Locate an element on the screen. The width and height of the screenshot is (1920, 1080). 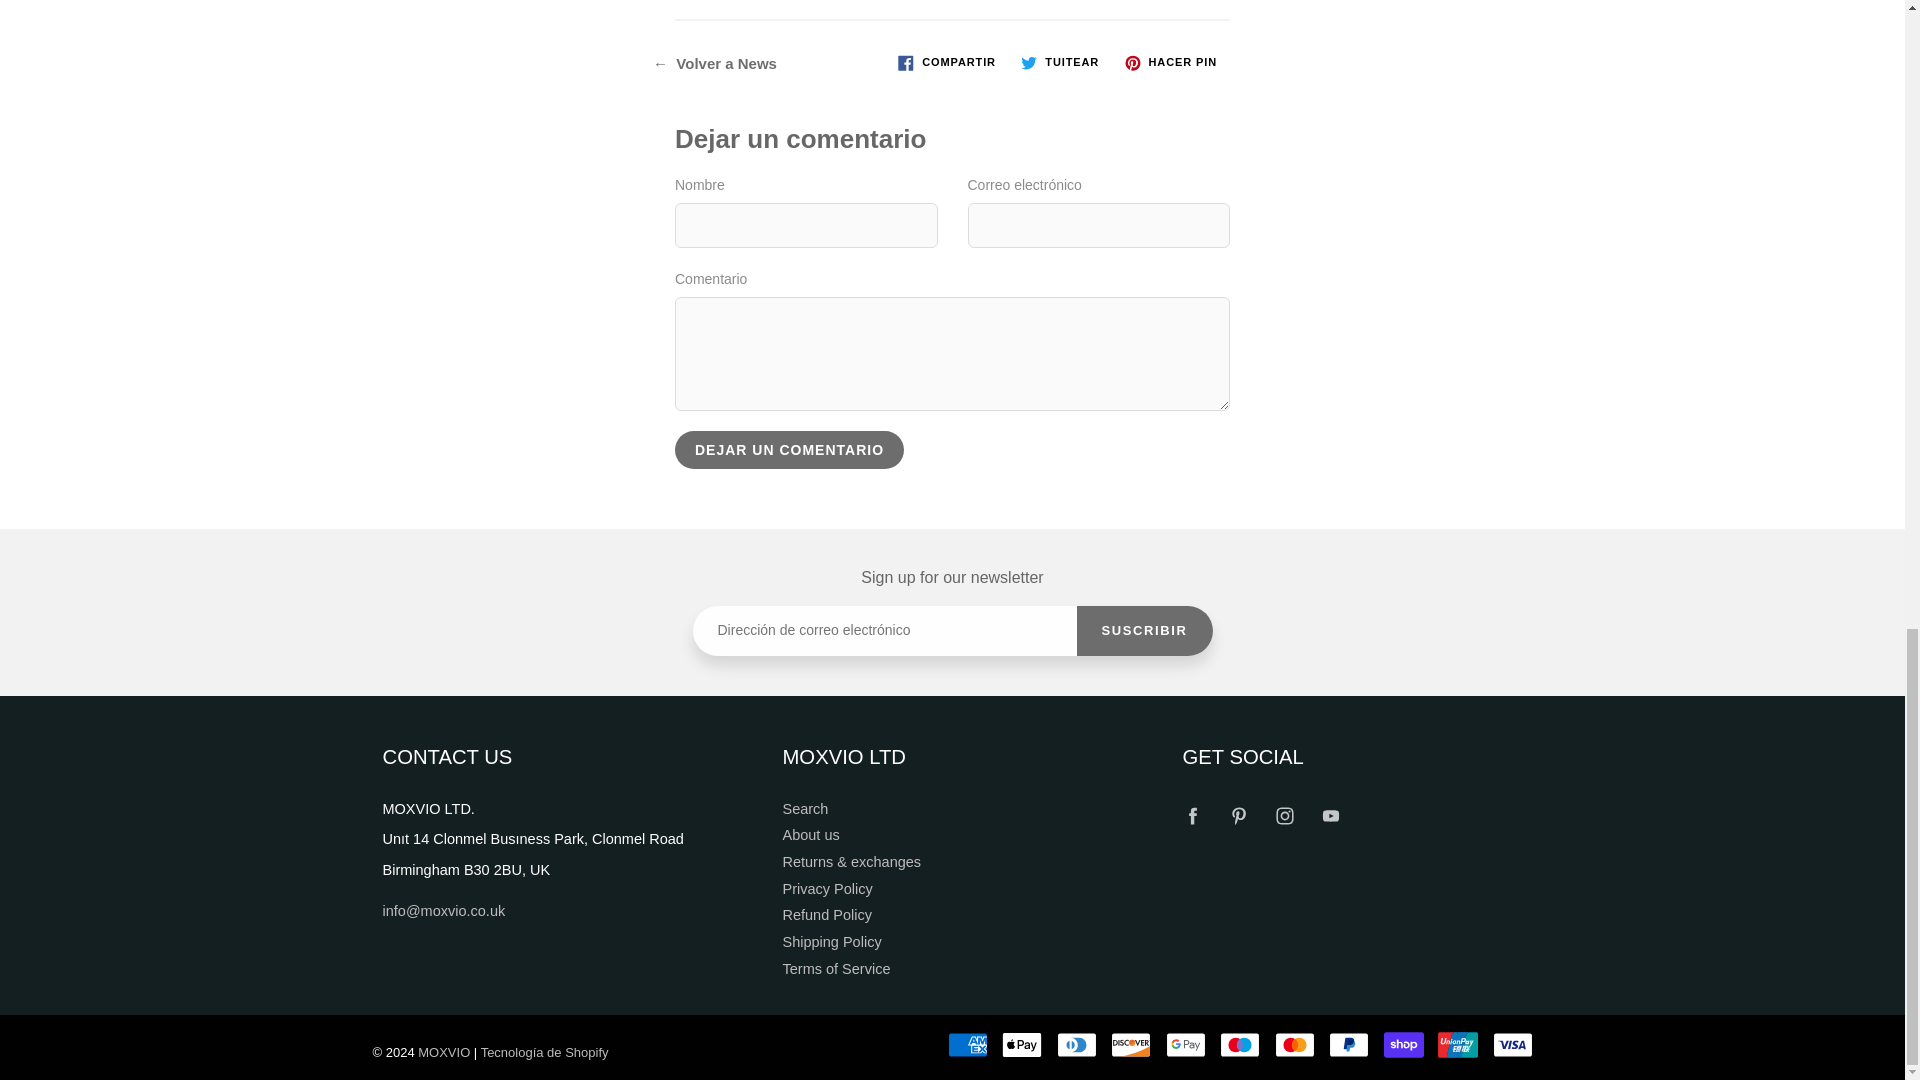
American Express is located at coordinates (968, 1044).